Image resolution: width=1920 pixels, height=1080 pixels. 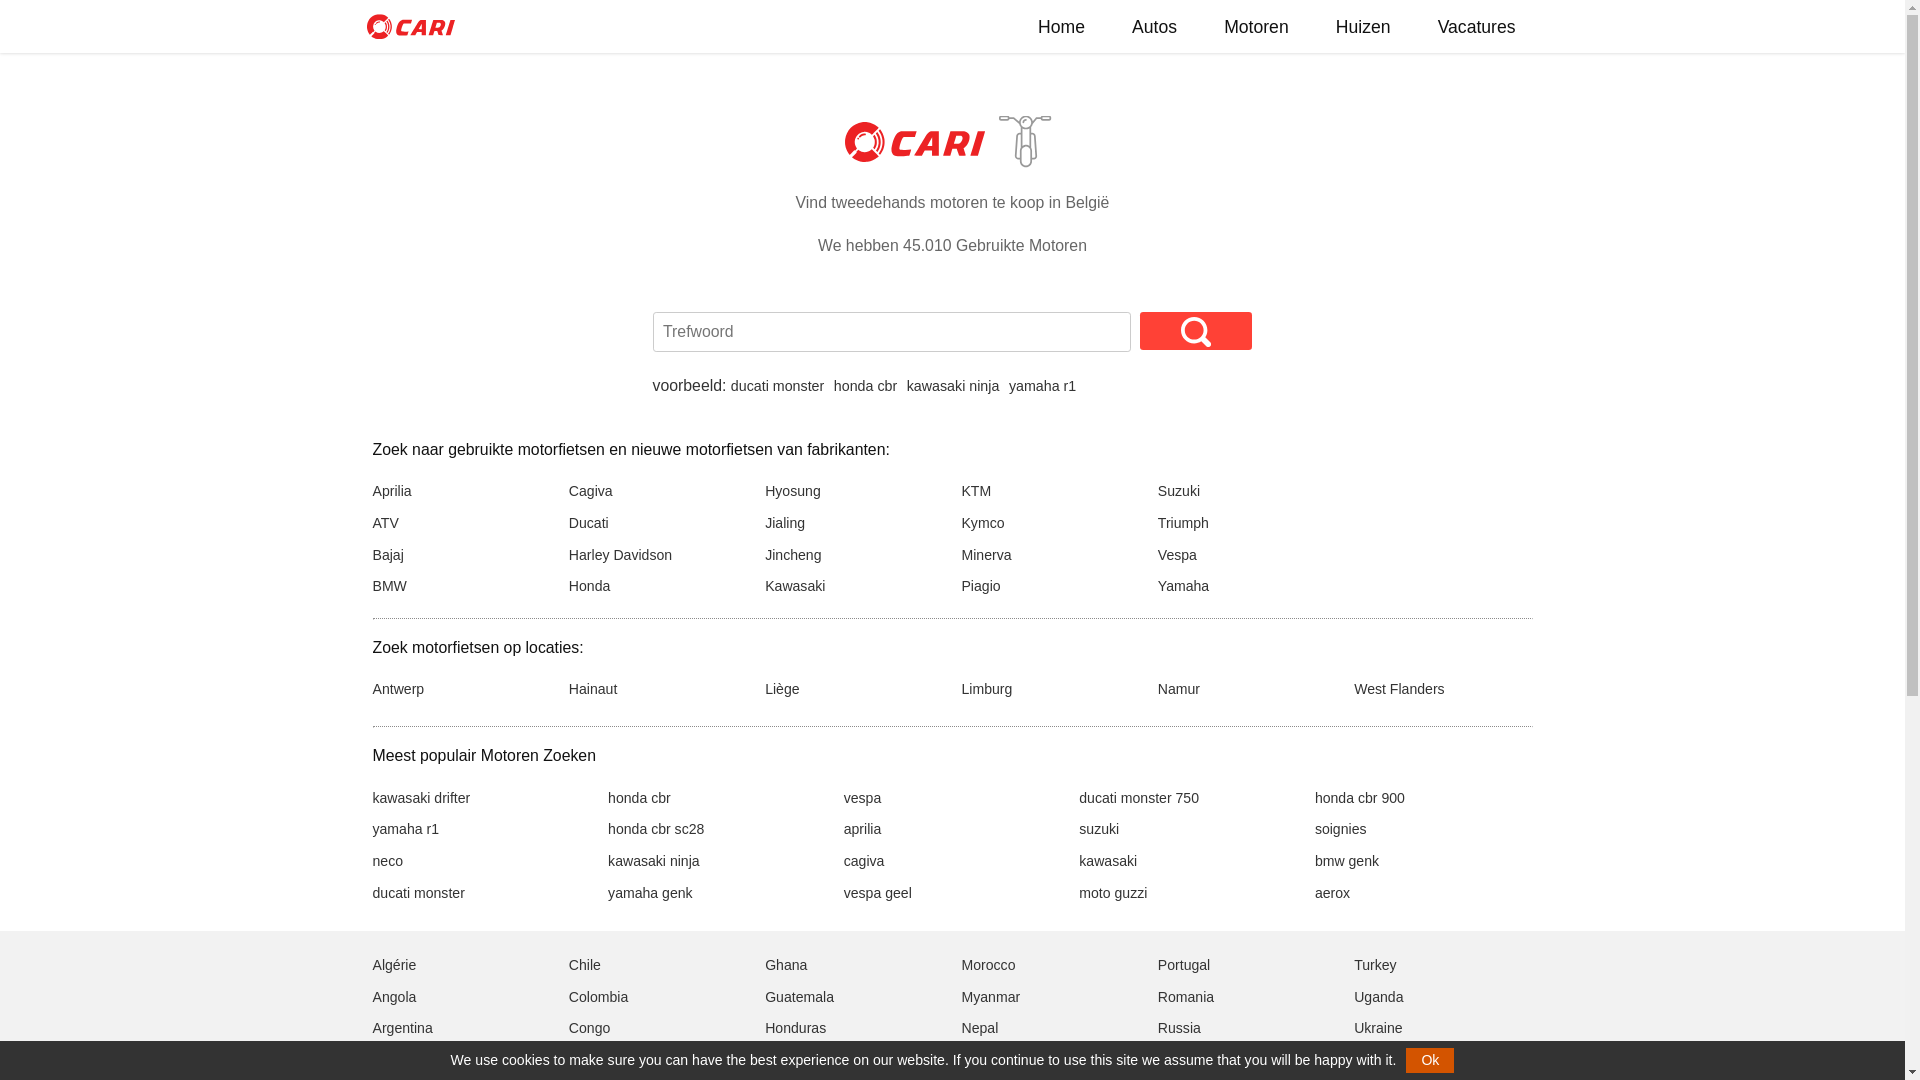 I want to click on Harley Davidson, so click(x=620, y=555).